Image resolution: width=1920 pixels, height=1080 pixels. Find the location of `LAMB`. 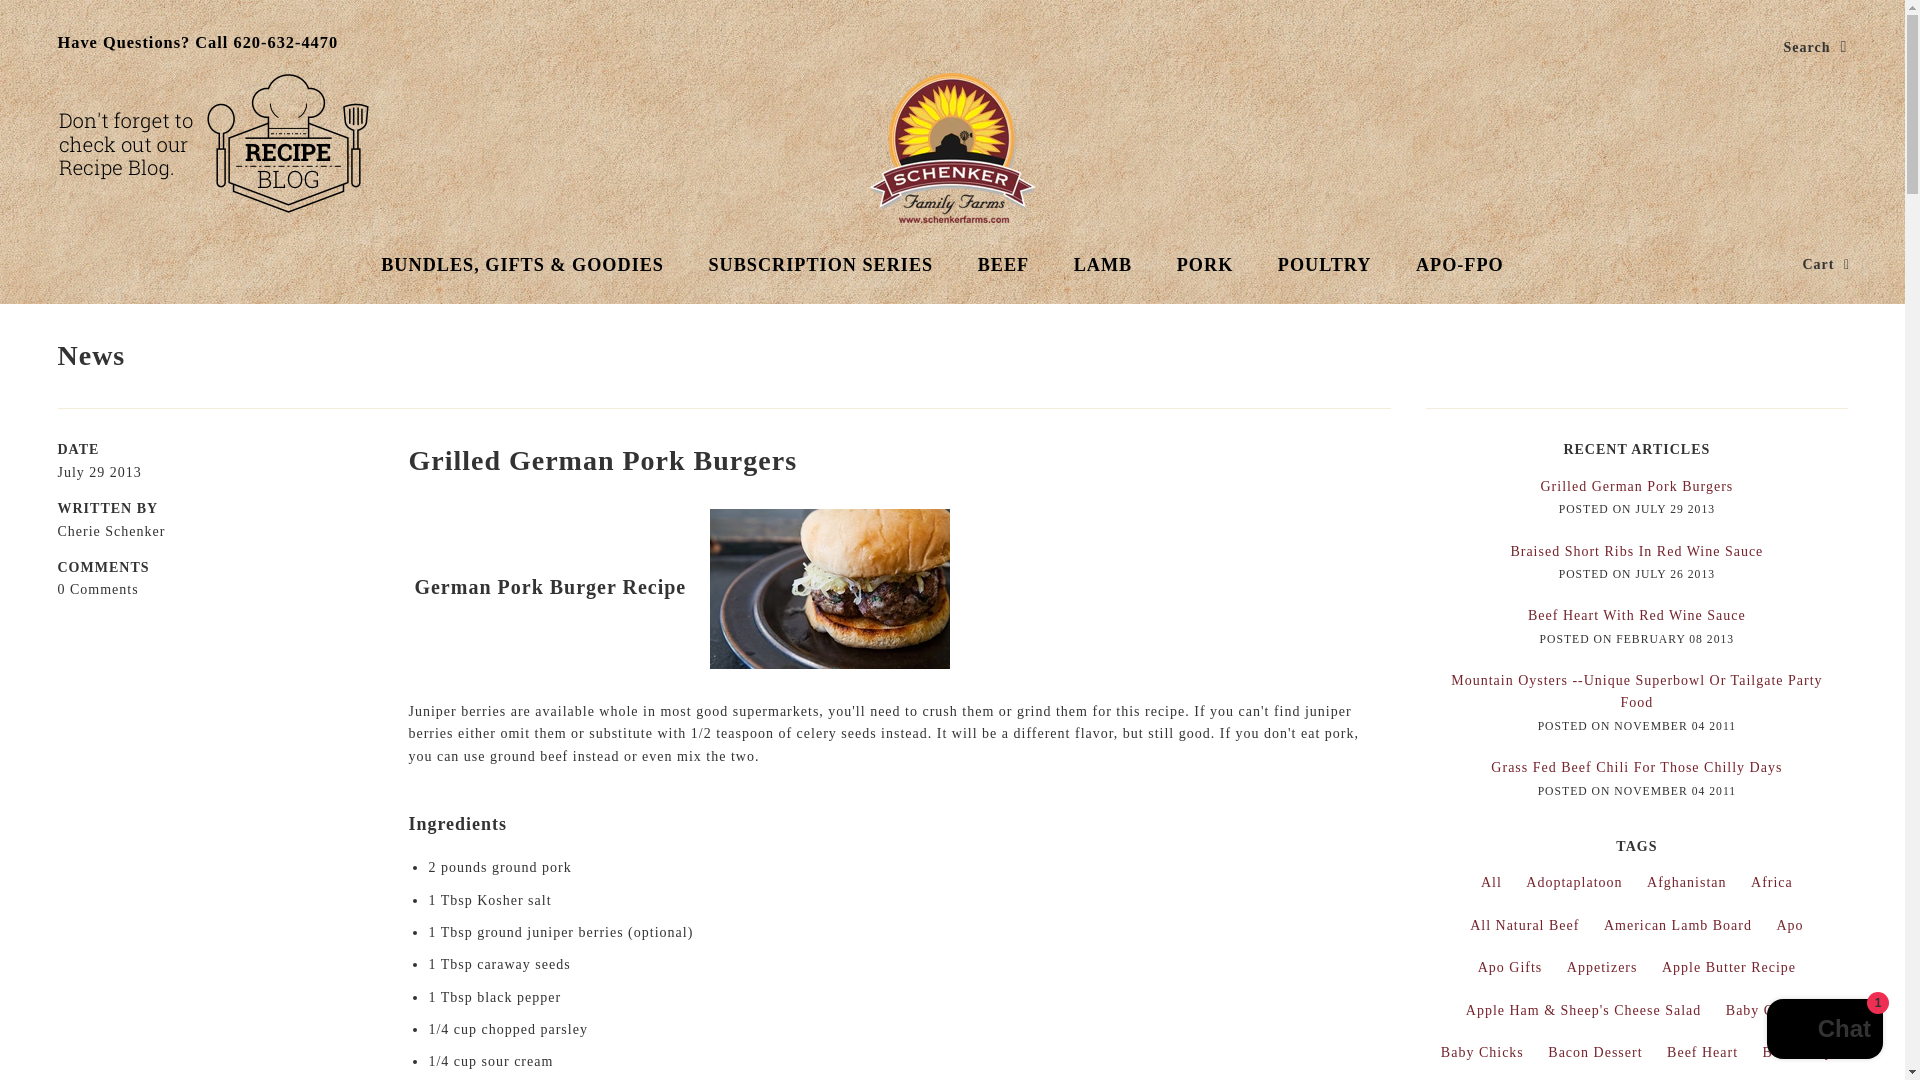

LAMB is located at coordinates (1104, 264).